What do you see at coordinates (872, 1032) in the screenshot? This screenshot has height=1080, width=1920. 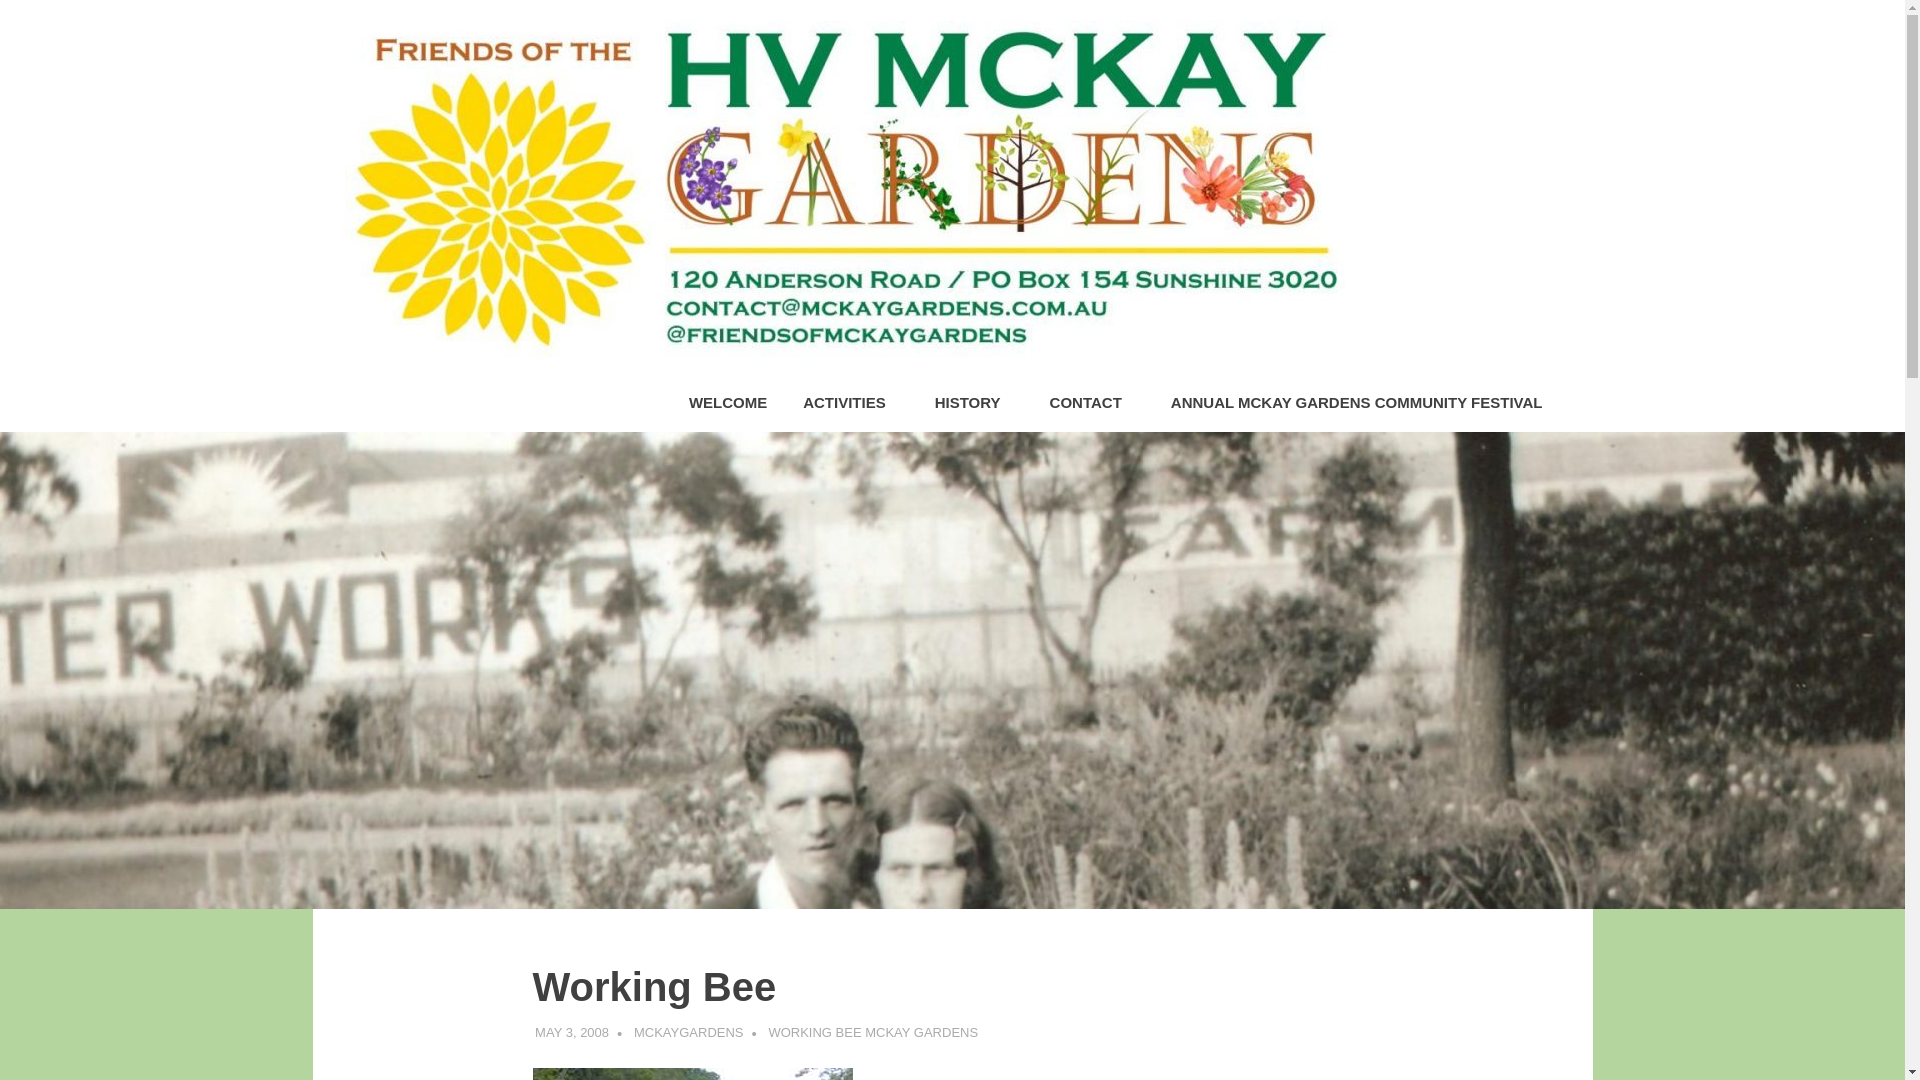 I see `WORKING BEE MCKAY GARDENS` at bounding box center [872, 1032].